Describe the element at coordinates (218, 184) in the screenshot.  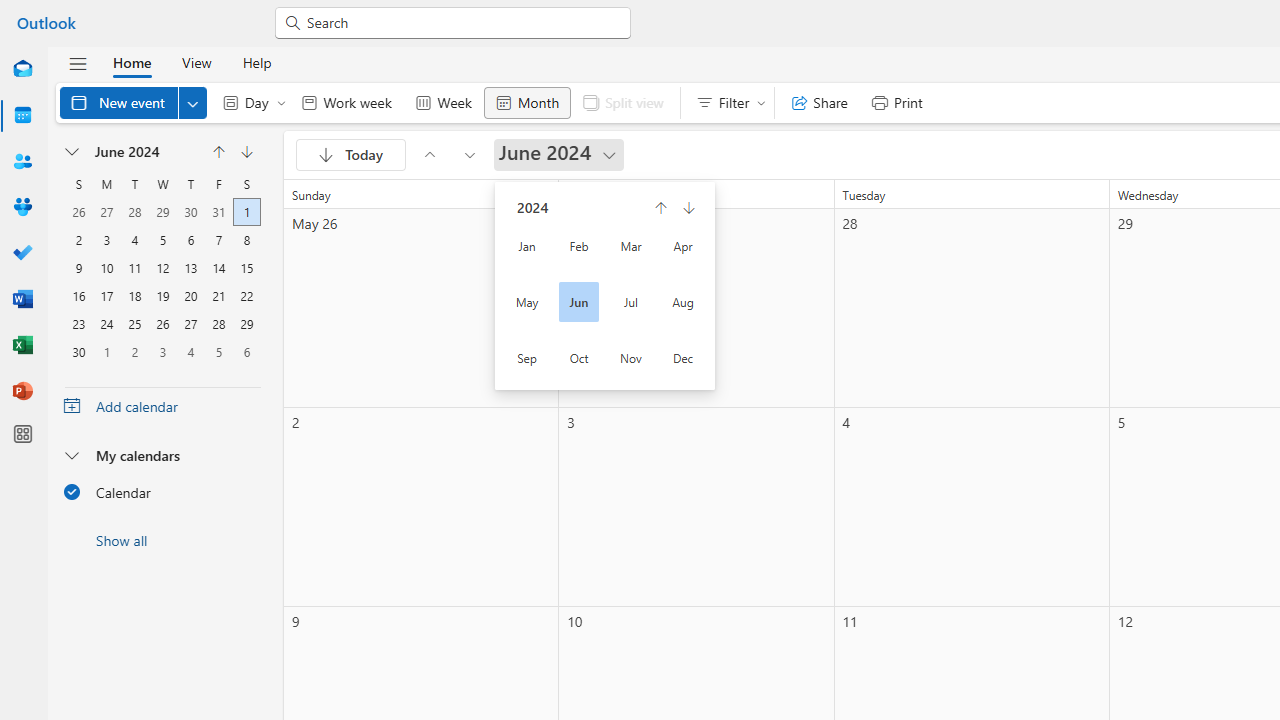
I see `Friday` at that location.